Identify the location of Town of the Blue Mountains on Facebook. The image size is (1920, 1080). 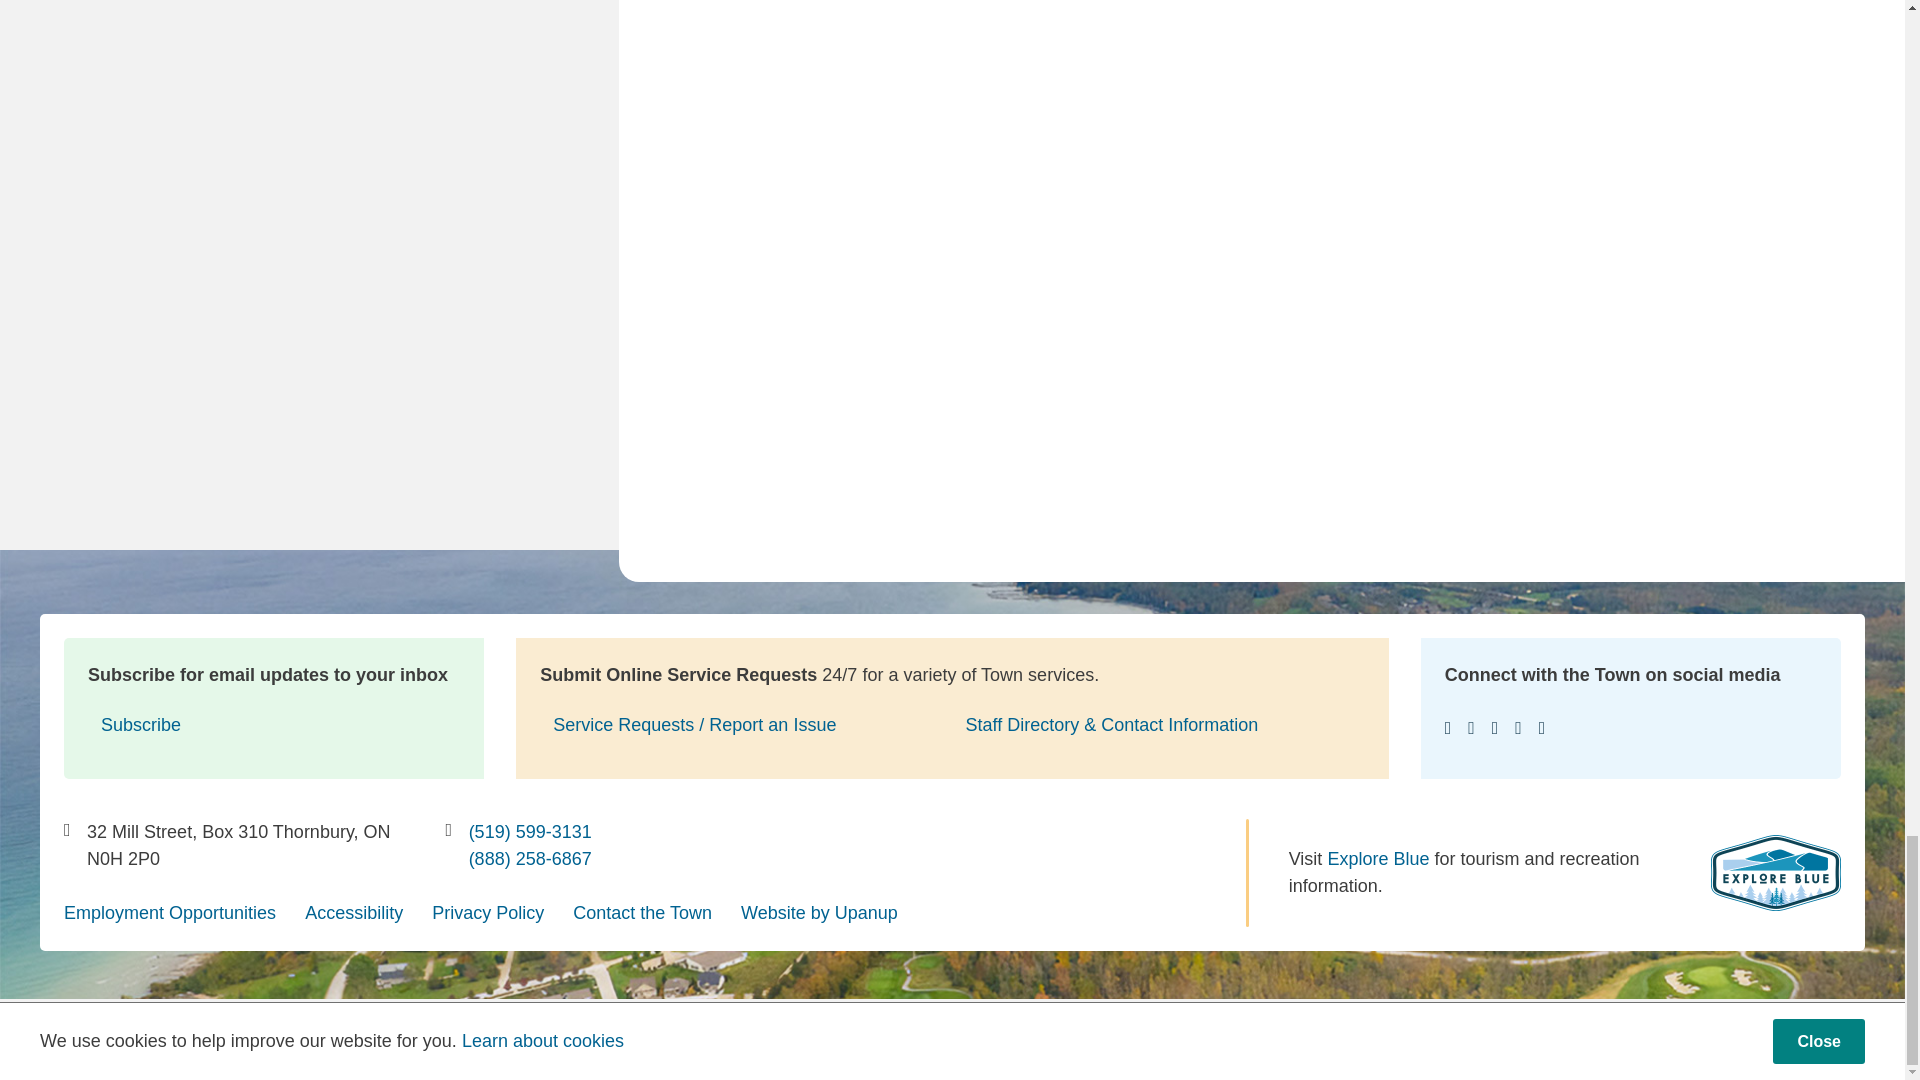
(1448, 728).